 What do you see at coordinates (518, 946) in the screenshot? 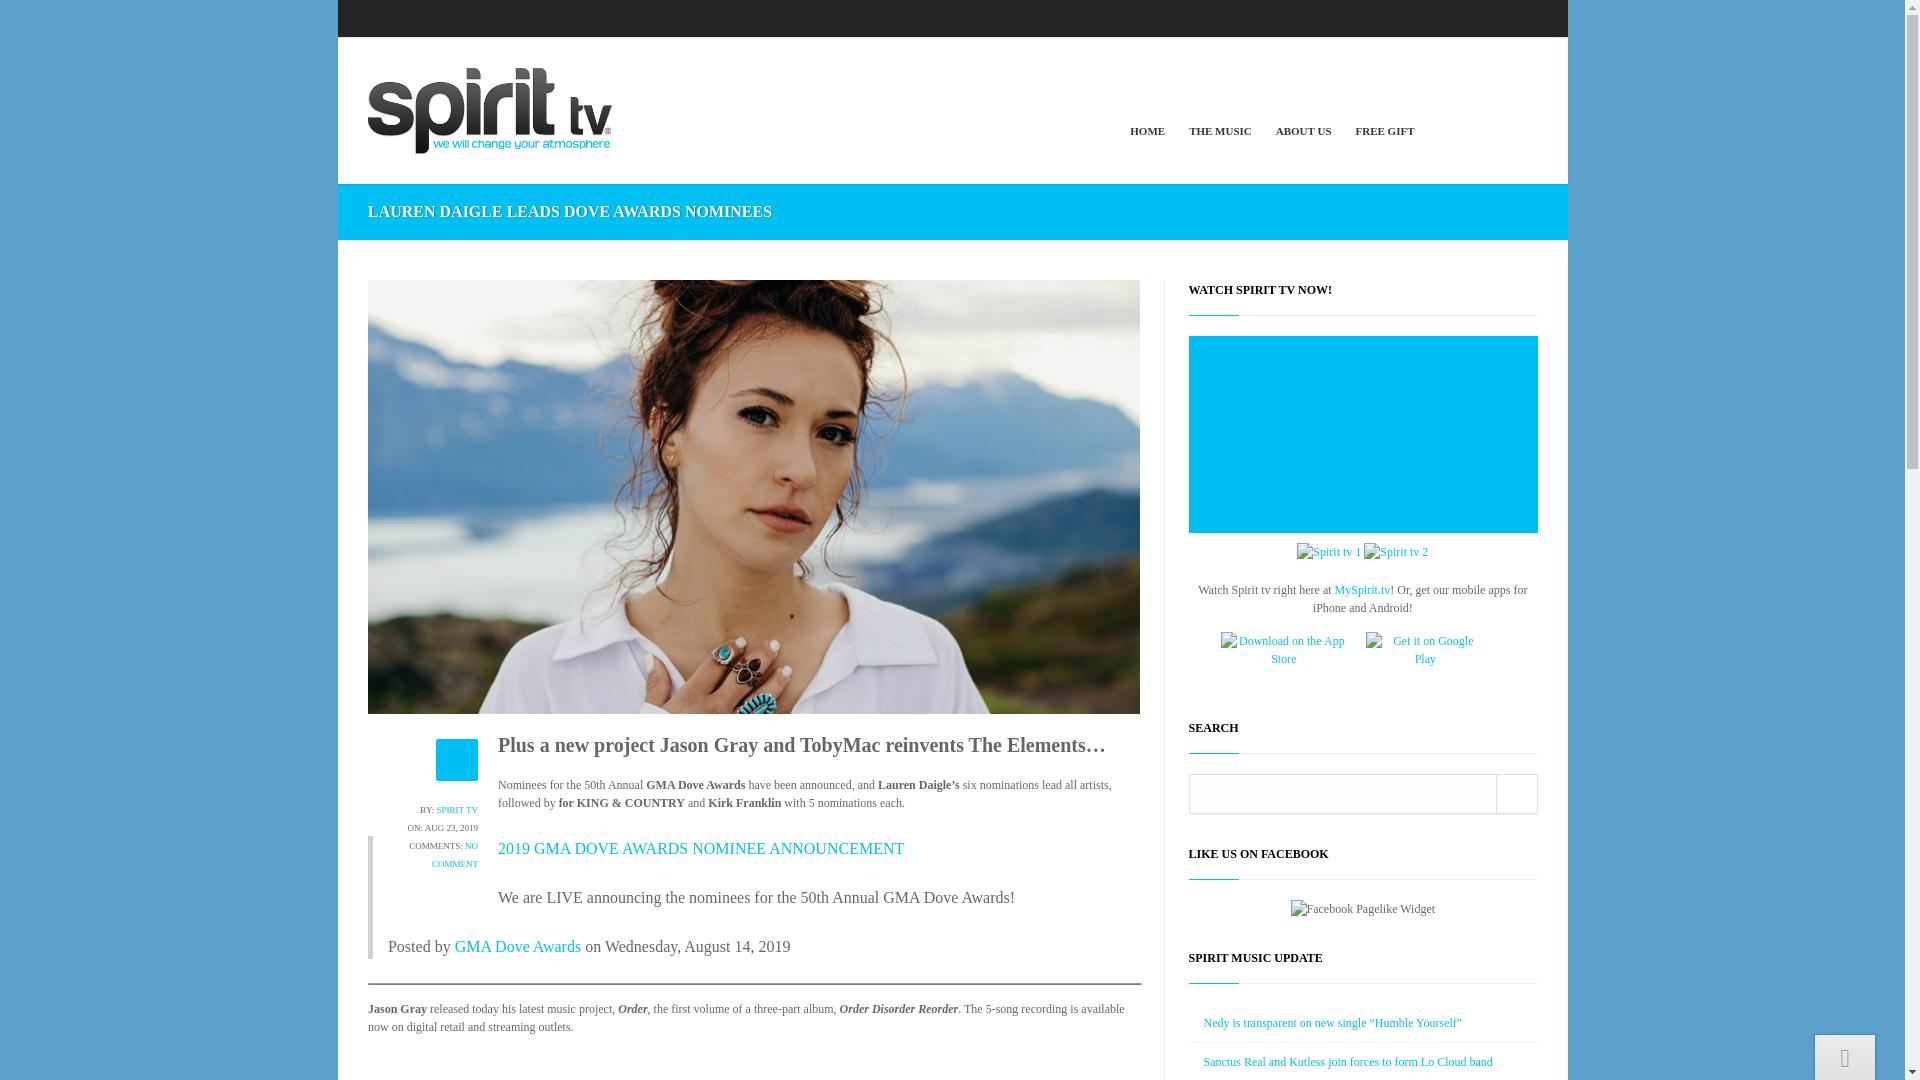
I see `GMA Dove Awards` at bounding box center [518, 946].